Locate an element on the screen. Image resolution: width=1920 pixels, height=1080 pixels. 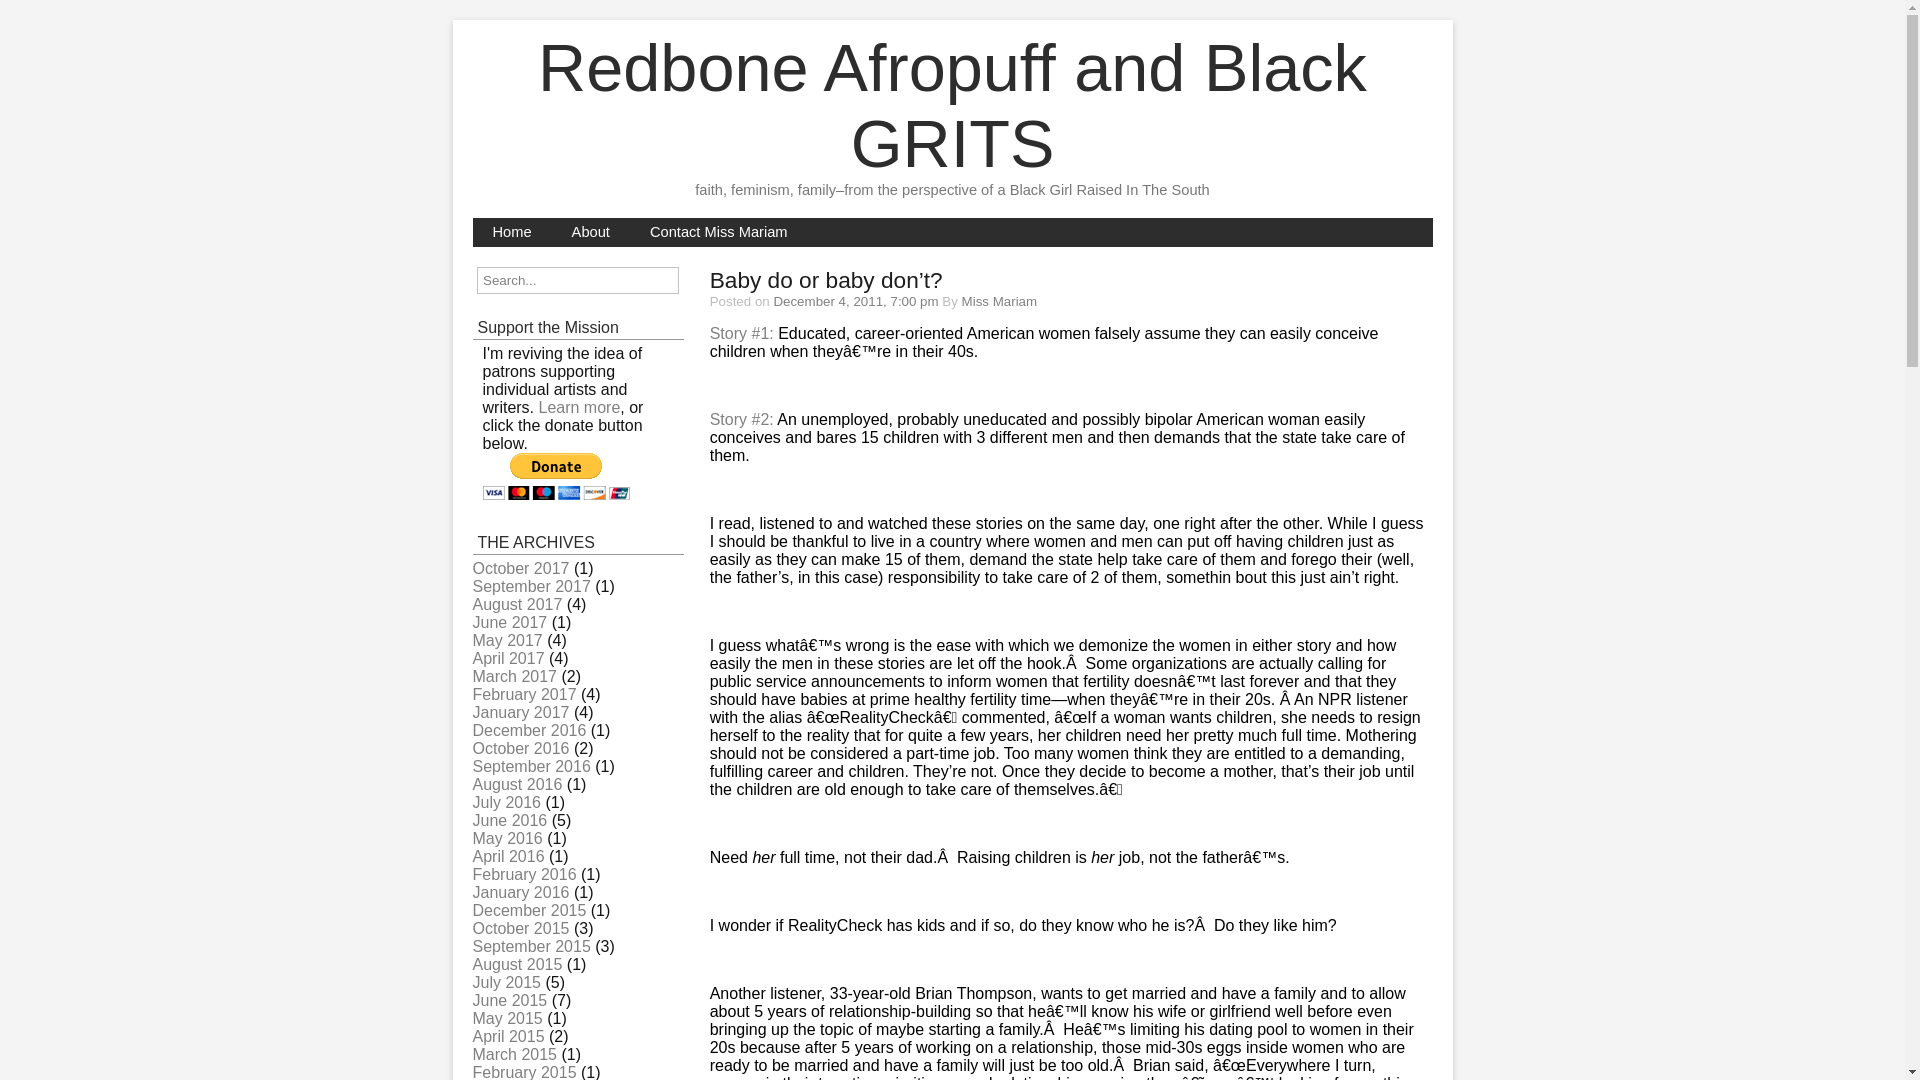
On CreoleInDC: Angel Adams is located at coordinates (742, 419).